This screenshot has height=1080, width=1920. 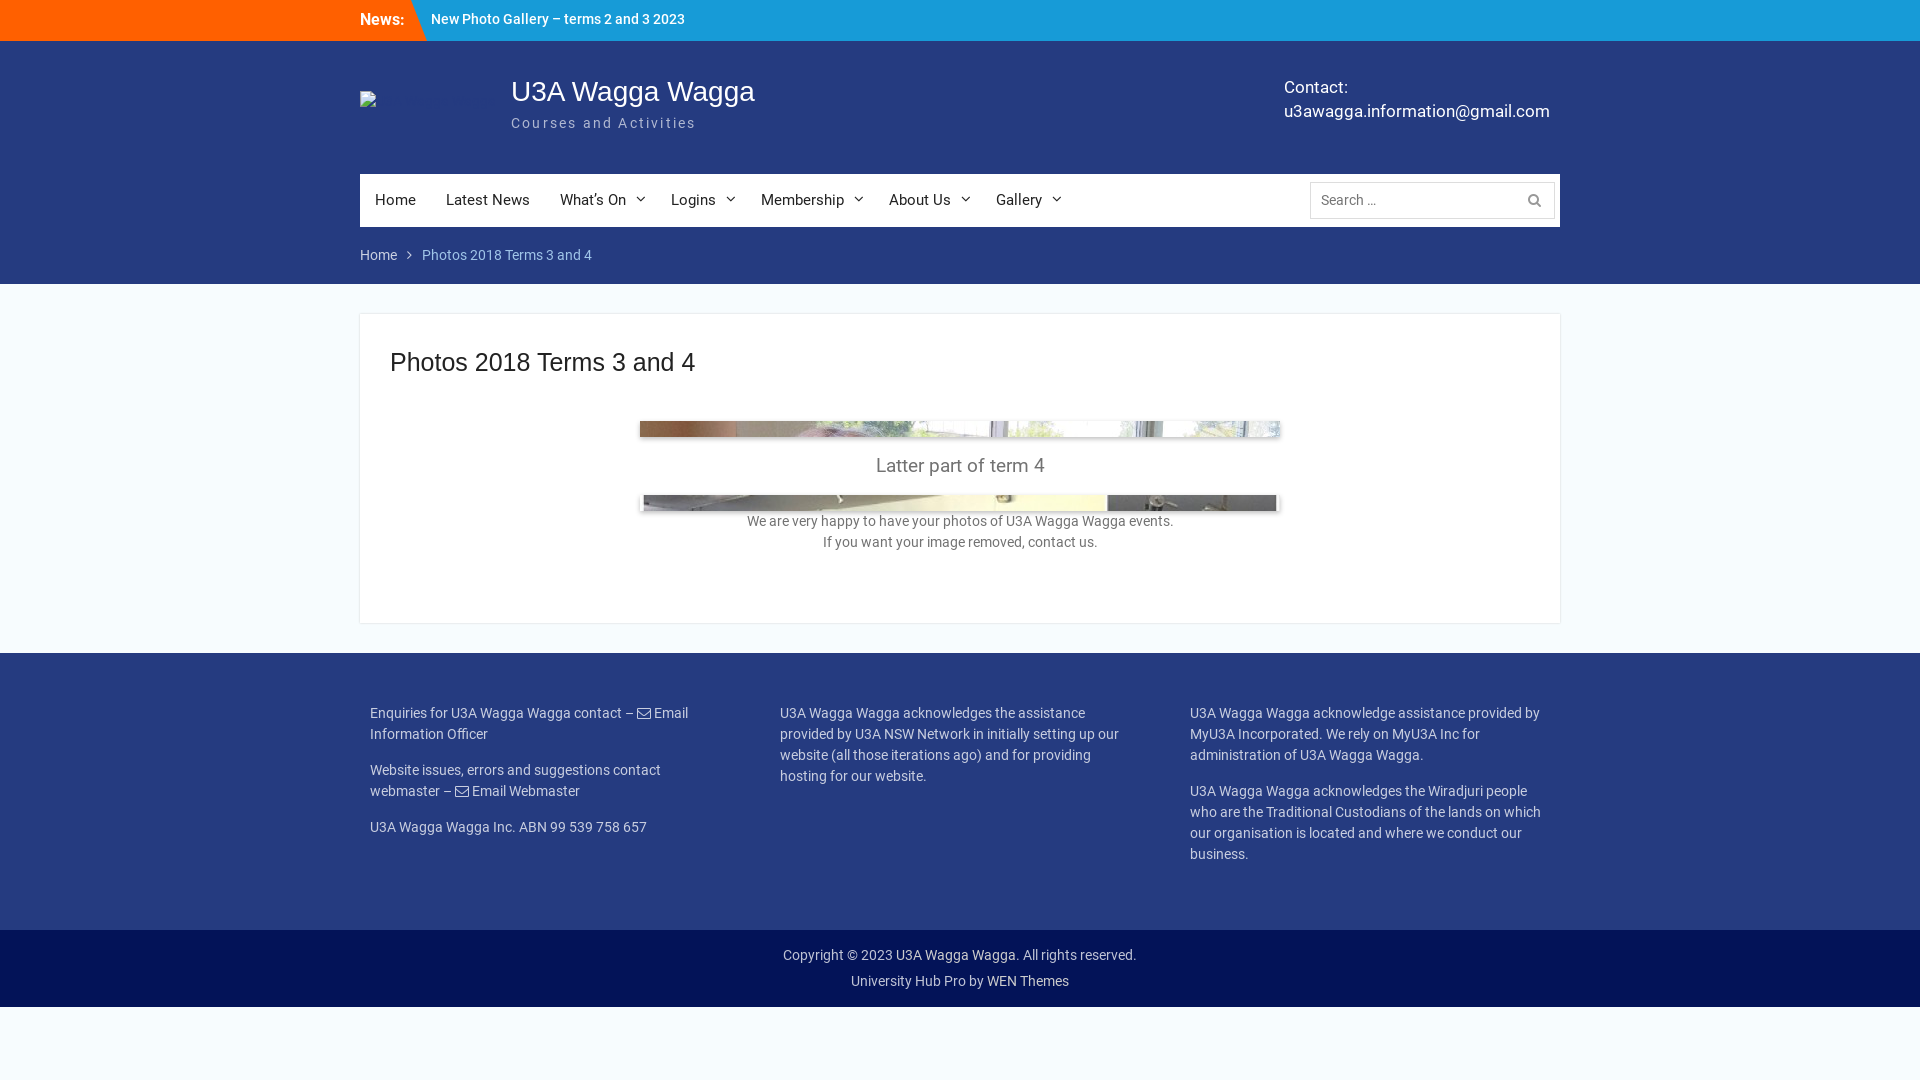 What do you see at coordinates (529, 724) in the screenshot?
I see `Email Information Officer` at bounding box center [529, 724].